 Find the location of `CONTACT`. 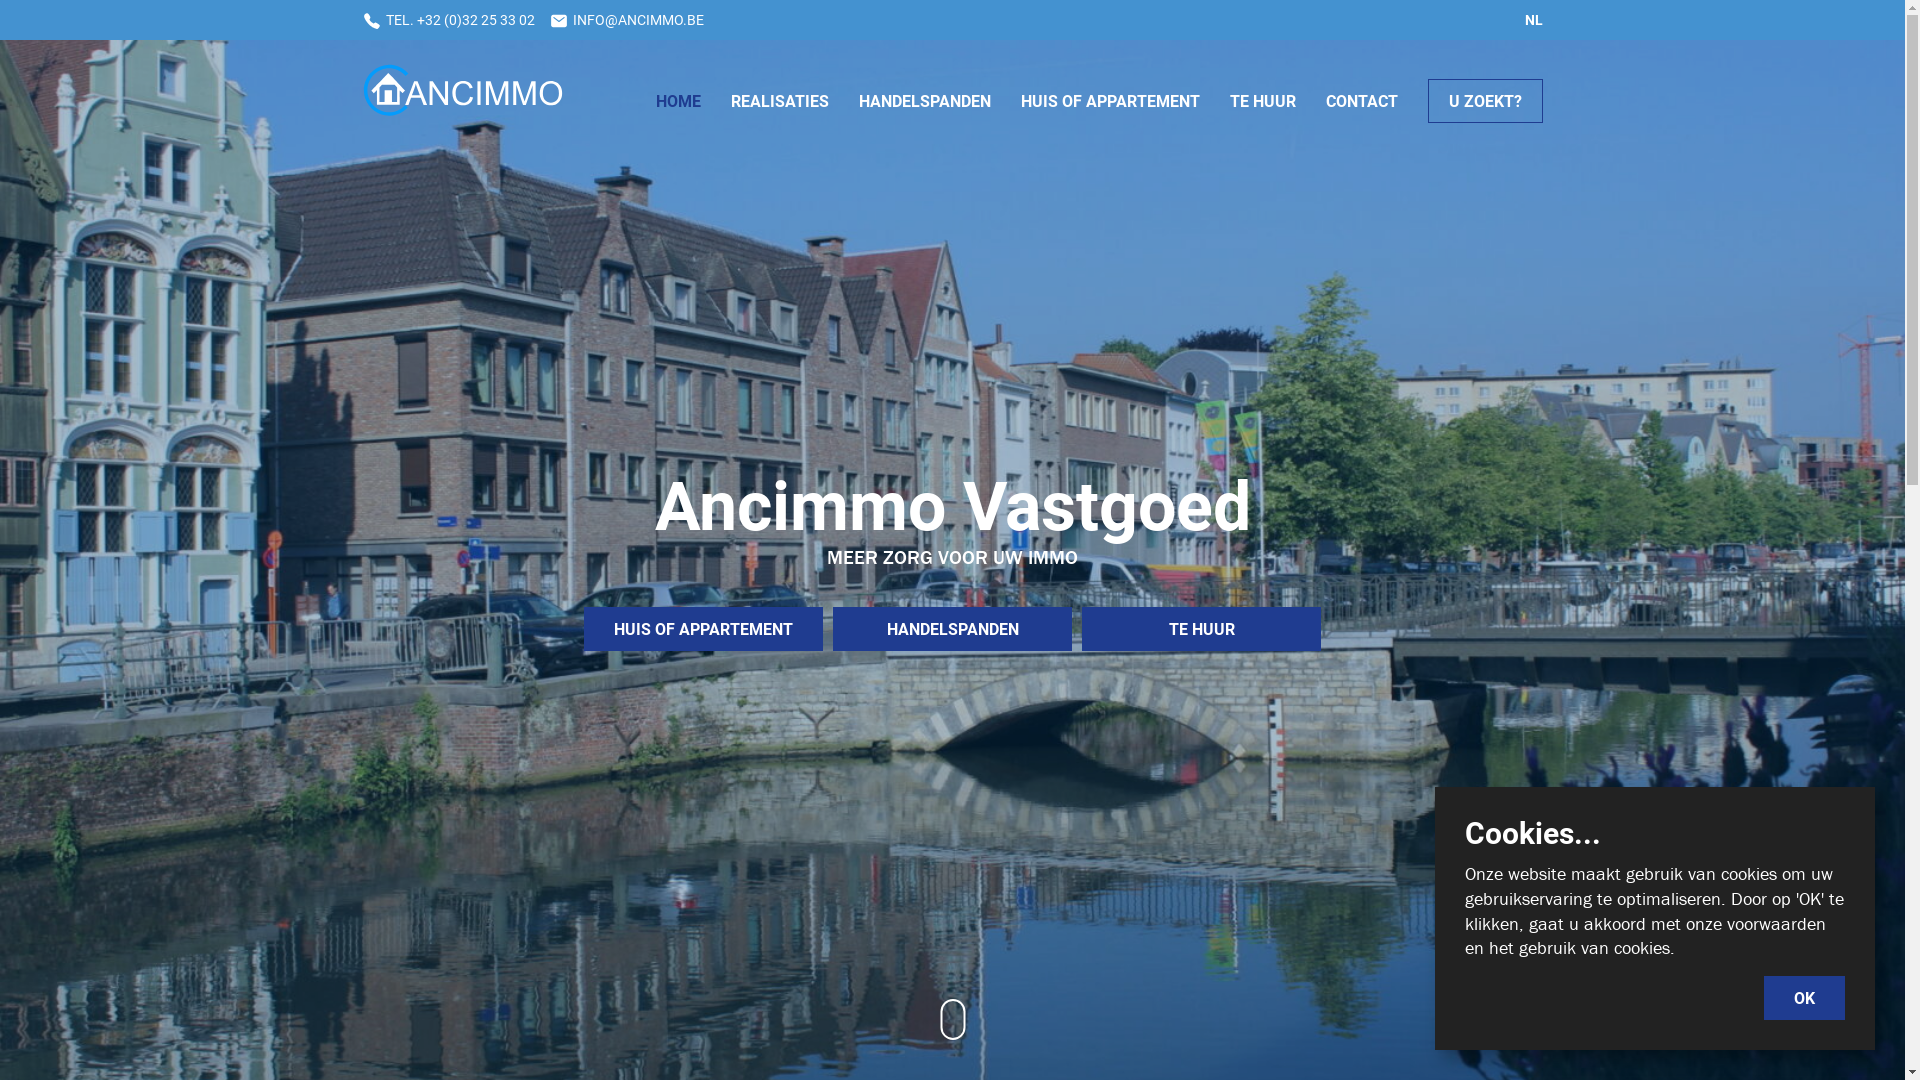

CONTACT is located at coordinates (1362, 101).